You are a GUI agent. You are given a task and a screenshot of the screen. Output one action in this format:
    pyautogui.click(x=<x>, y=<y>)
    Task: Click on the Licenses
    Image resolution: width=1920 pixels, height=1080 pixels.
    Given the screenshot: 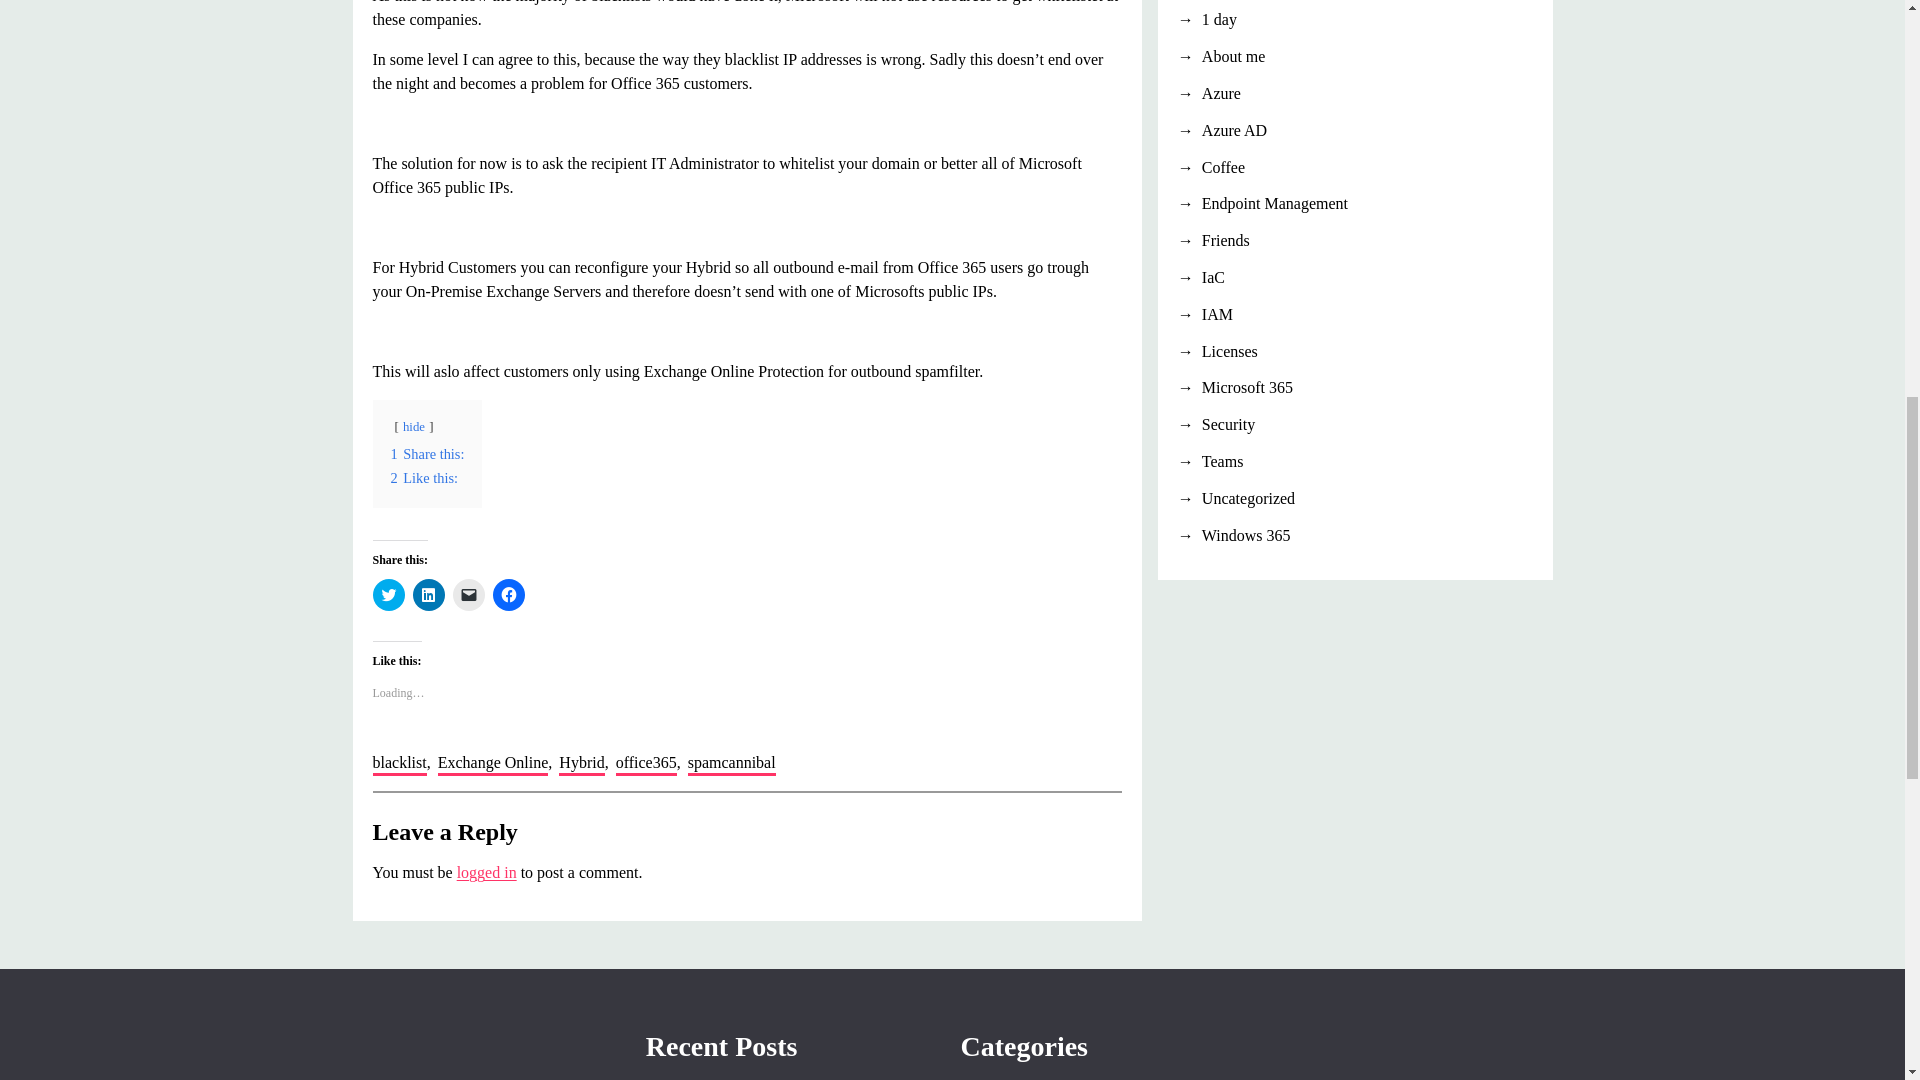 What is the action you would take?
    pyautogui.click(x=1355, y=352)
    